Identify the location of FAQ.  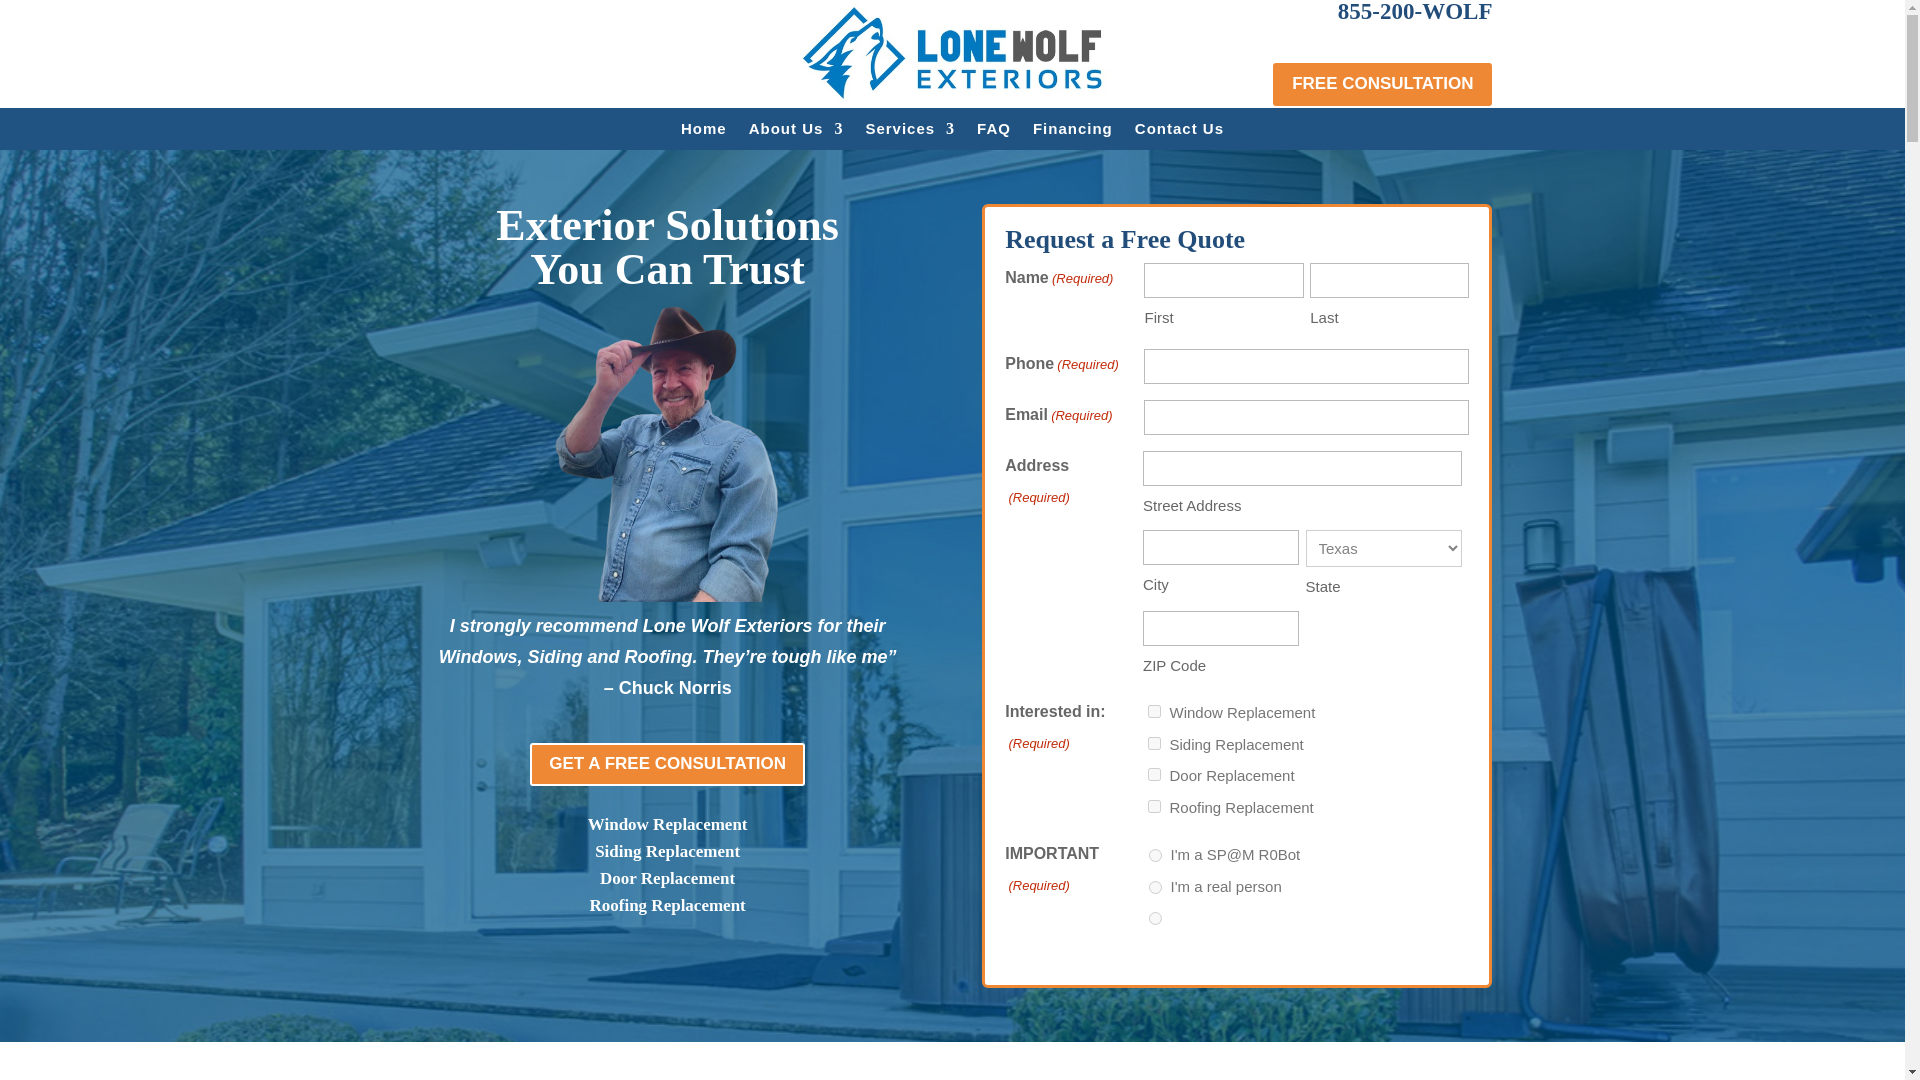
(994, 132).